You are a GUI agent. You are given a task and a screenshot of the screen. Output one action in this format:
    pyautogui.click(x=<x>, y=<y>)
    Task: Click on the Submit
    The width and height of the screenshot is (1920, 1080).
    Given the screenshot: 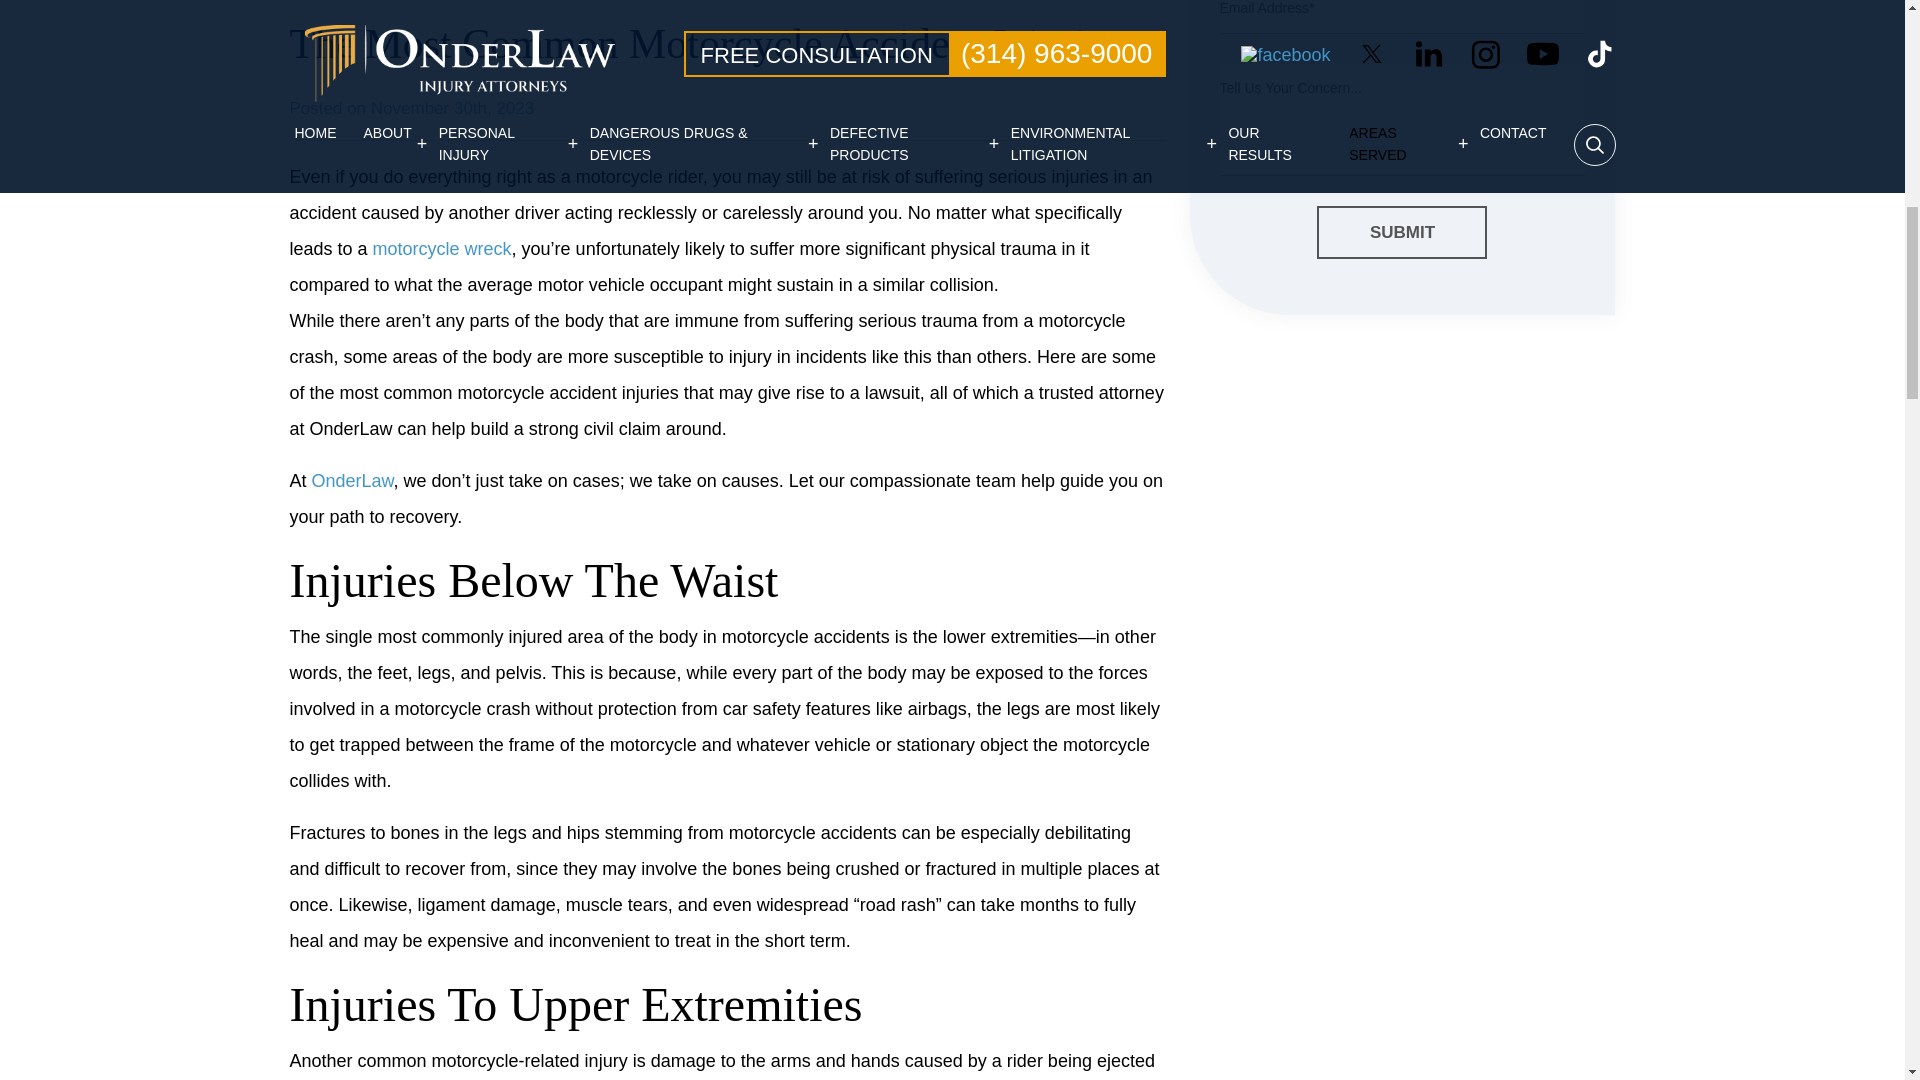 What is the action you would take?
    pyautogui.click(x=1402, y=233)
    